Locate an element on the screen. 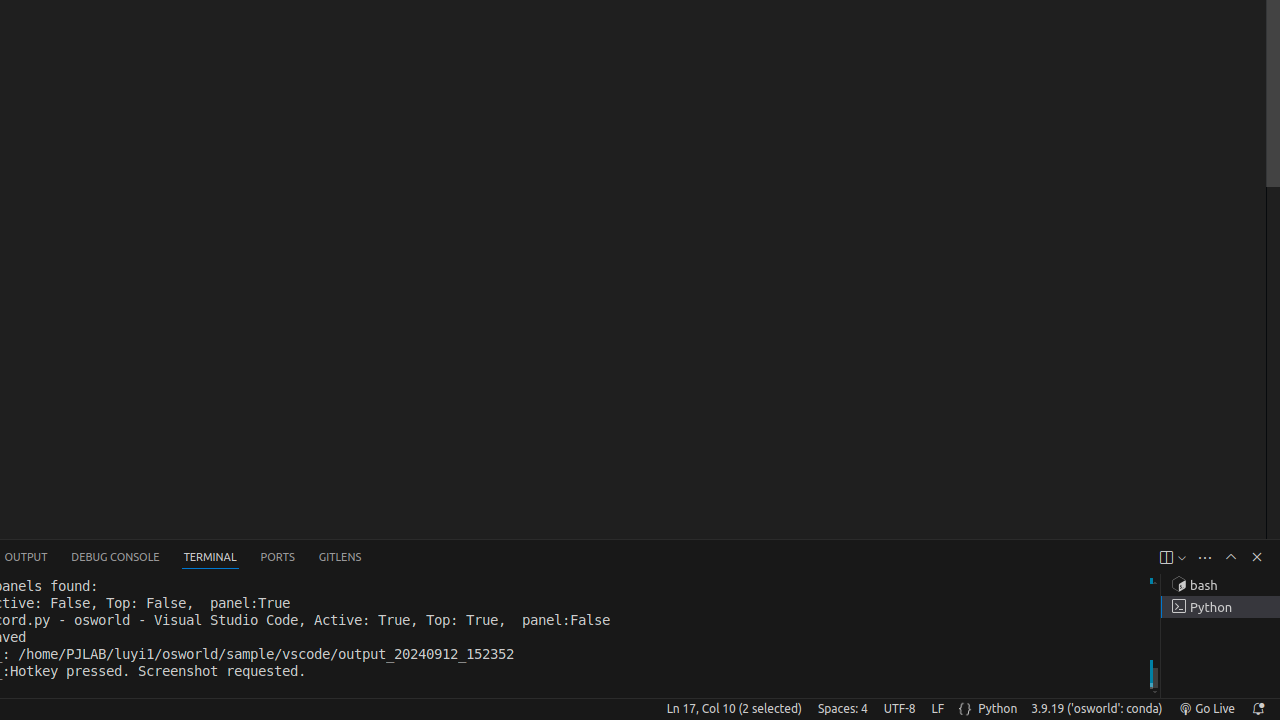 Image resolution: width=1280 pixels, height=720 pixels. Ln 17, Col 10 (2 selected) is located at coordinates (734, 709).